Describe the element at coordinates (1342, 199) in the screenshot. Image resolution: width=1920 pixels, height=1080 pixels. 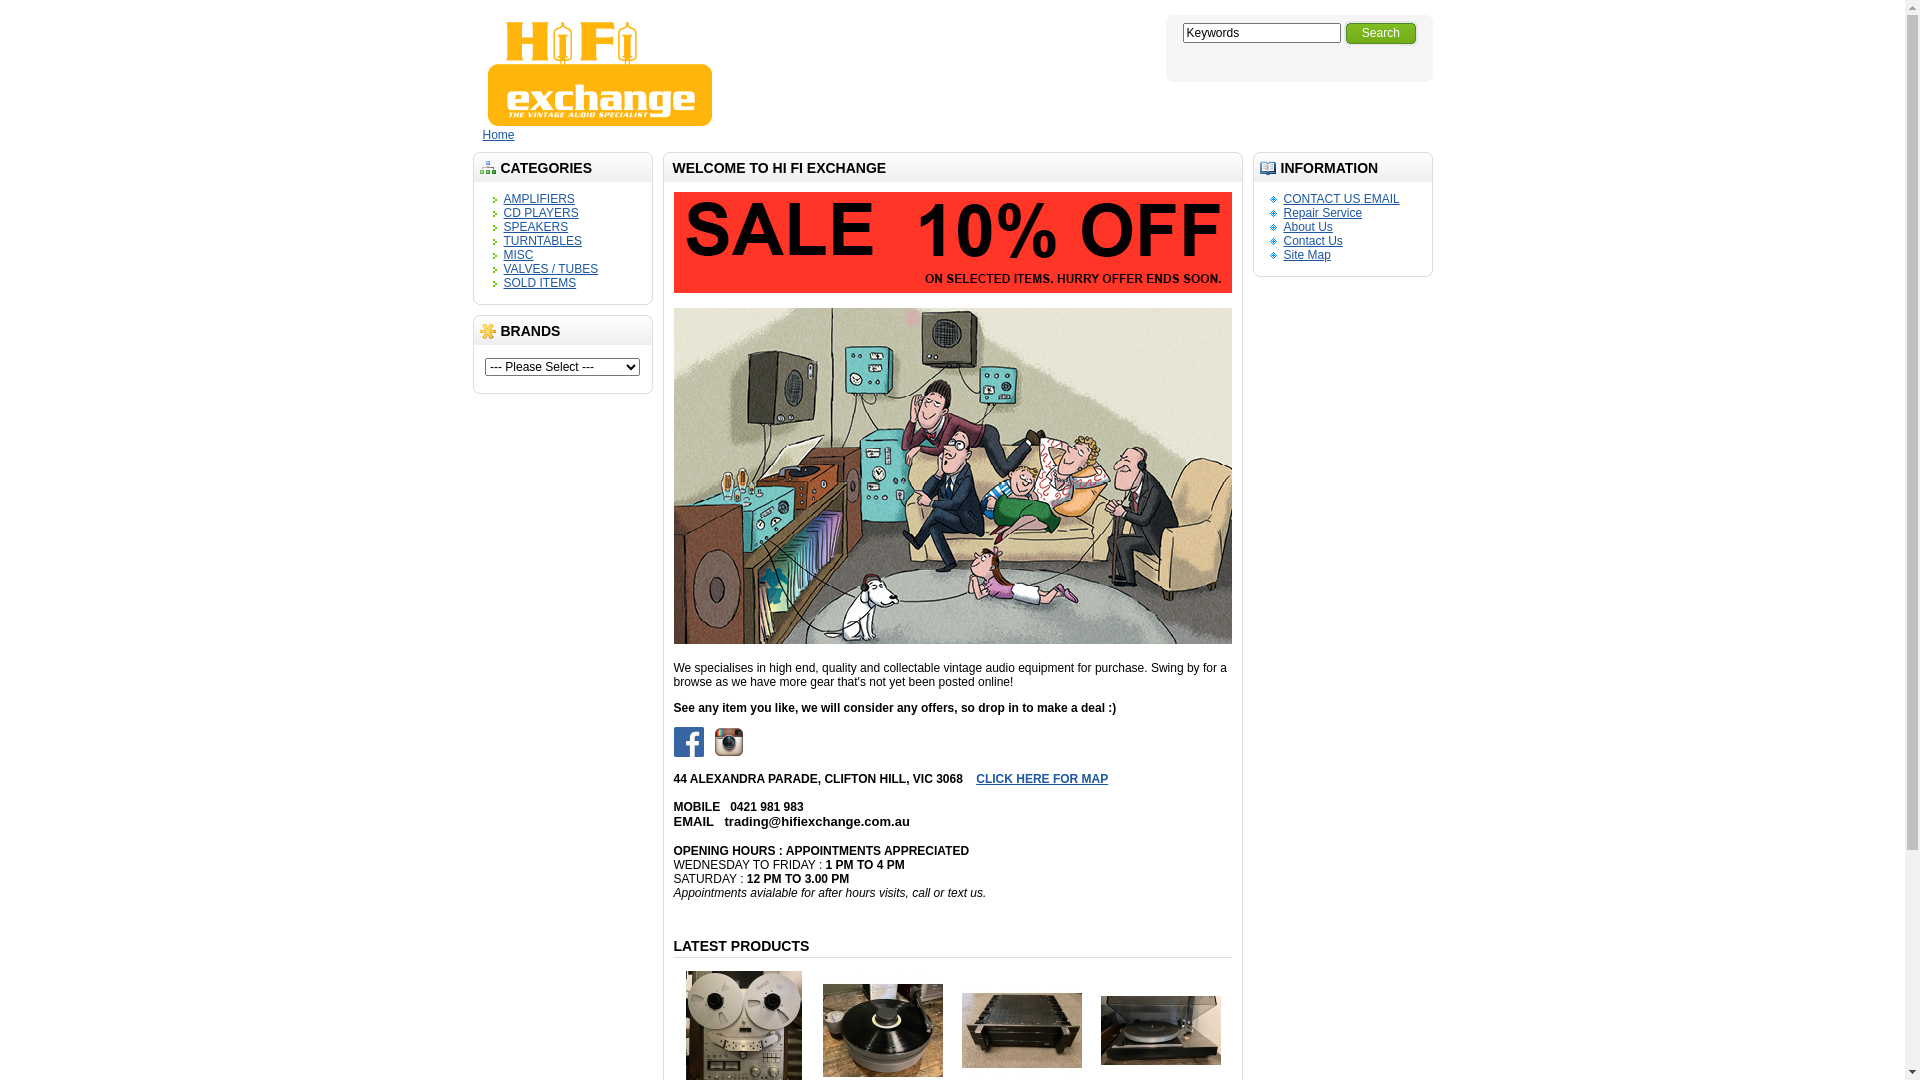
I see `CONTACT US EMAIL` at that location.